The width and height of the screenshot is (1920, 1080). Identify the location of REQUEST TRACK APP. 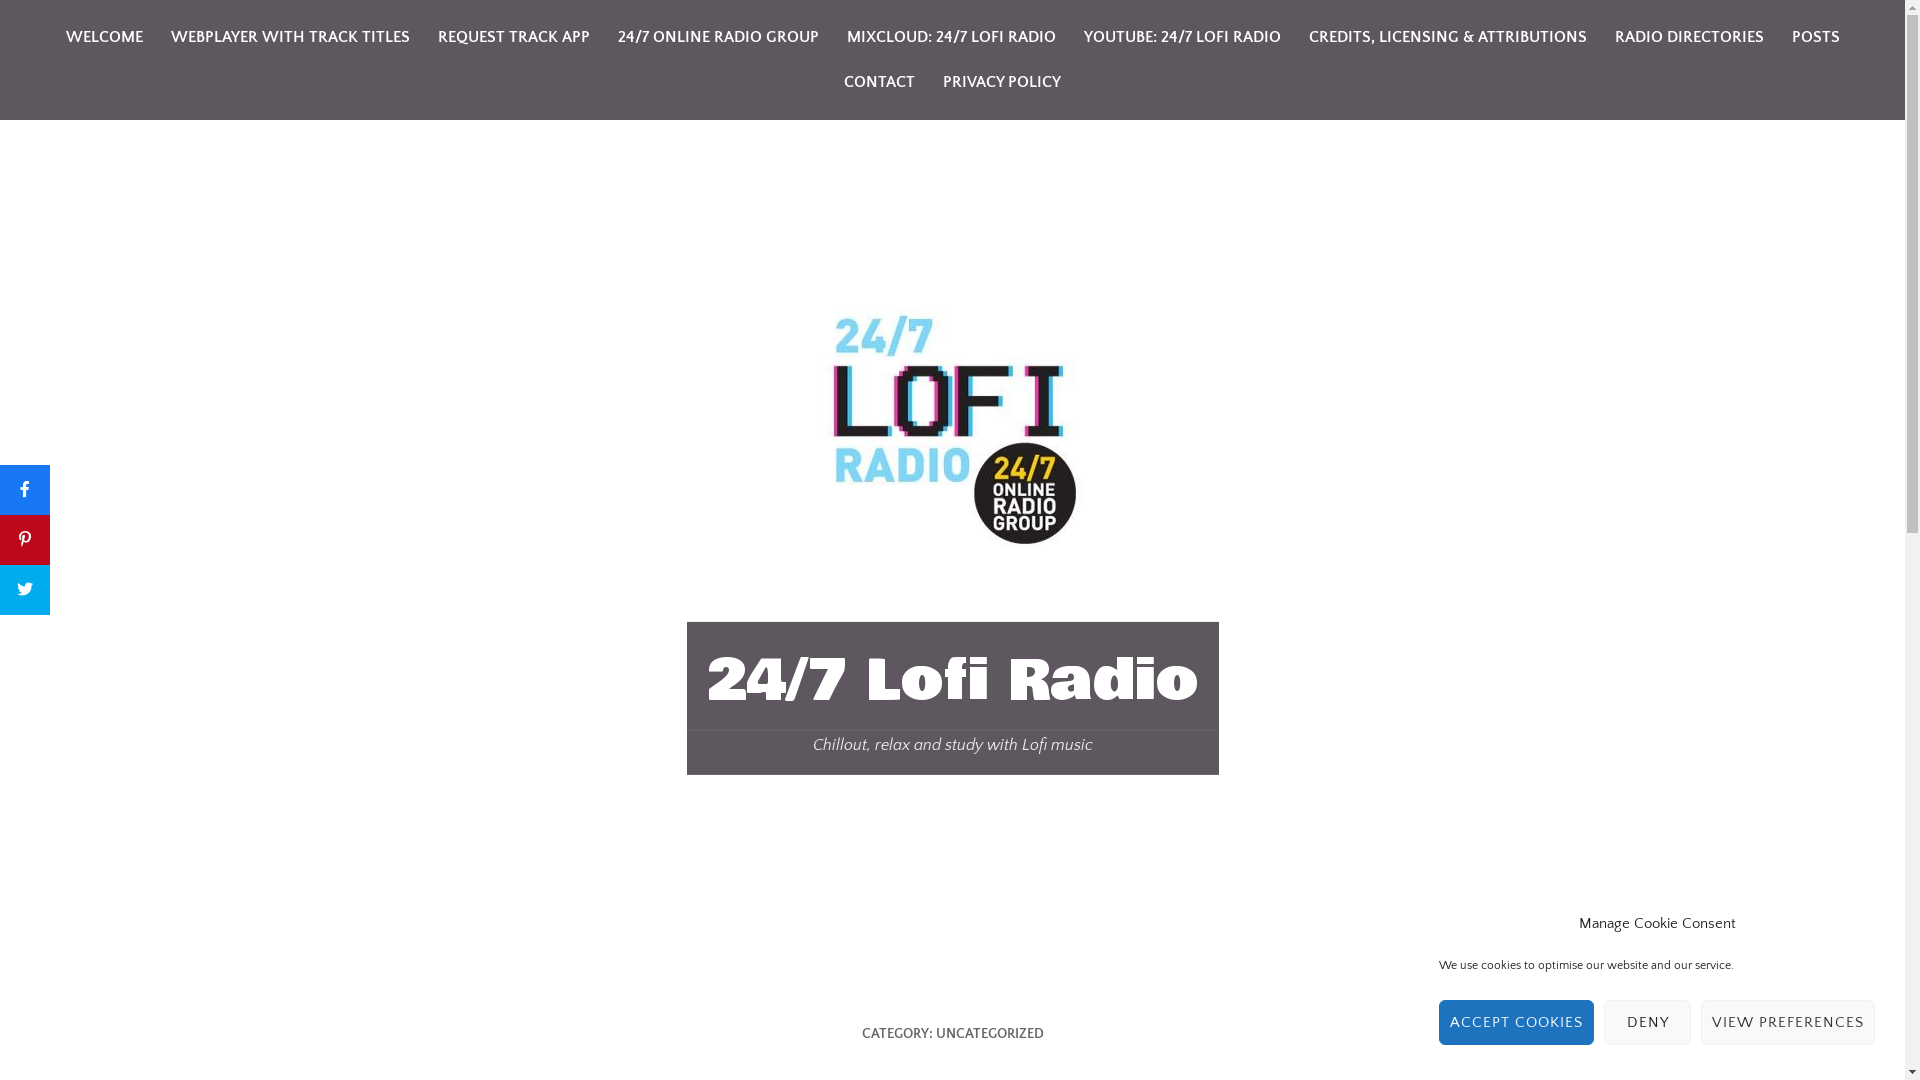
(514, 38).